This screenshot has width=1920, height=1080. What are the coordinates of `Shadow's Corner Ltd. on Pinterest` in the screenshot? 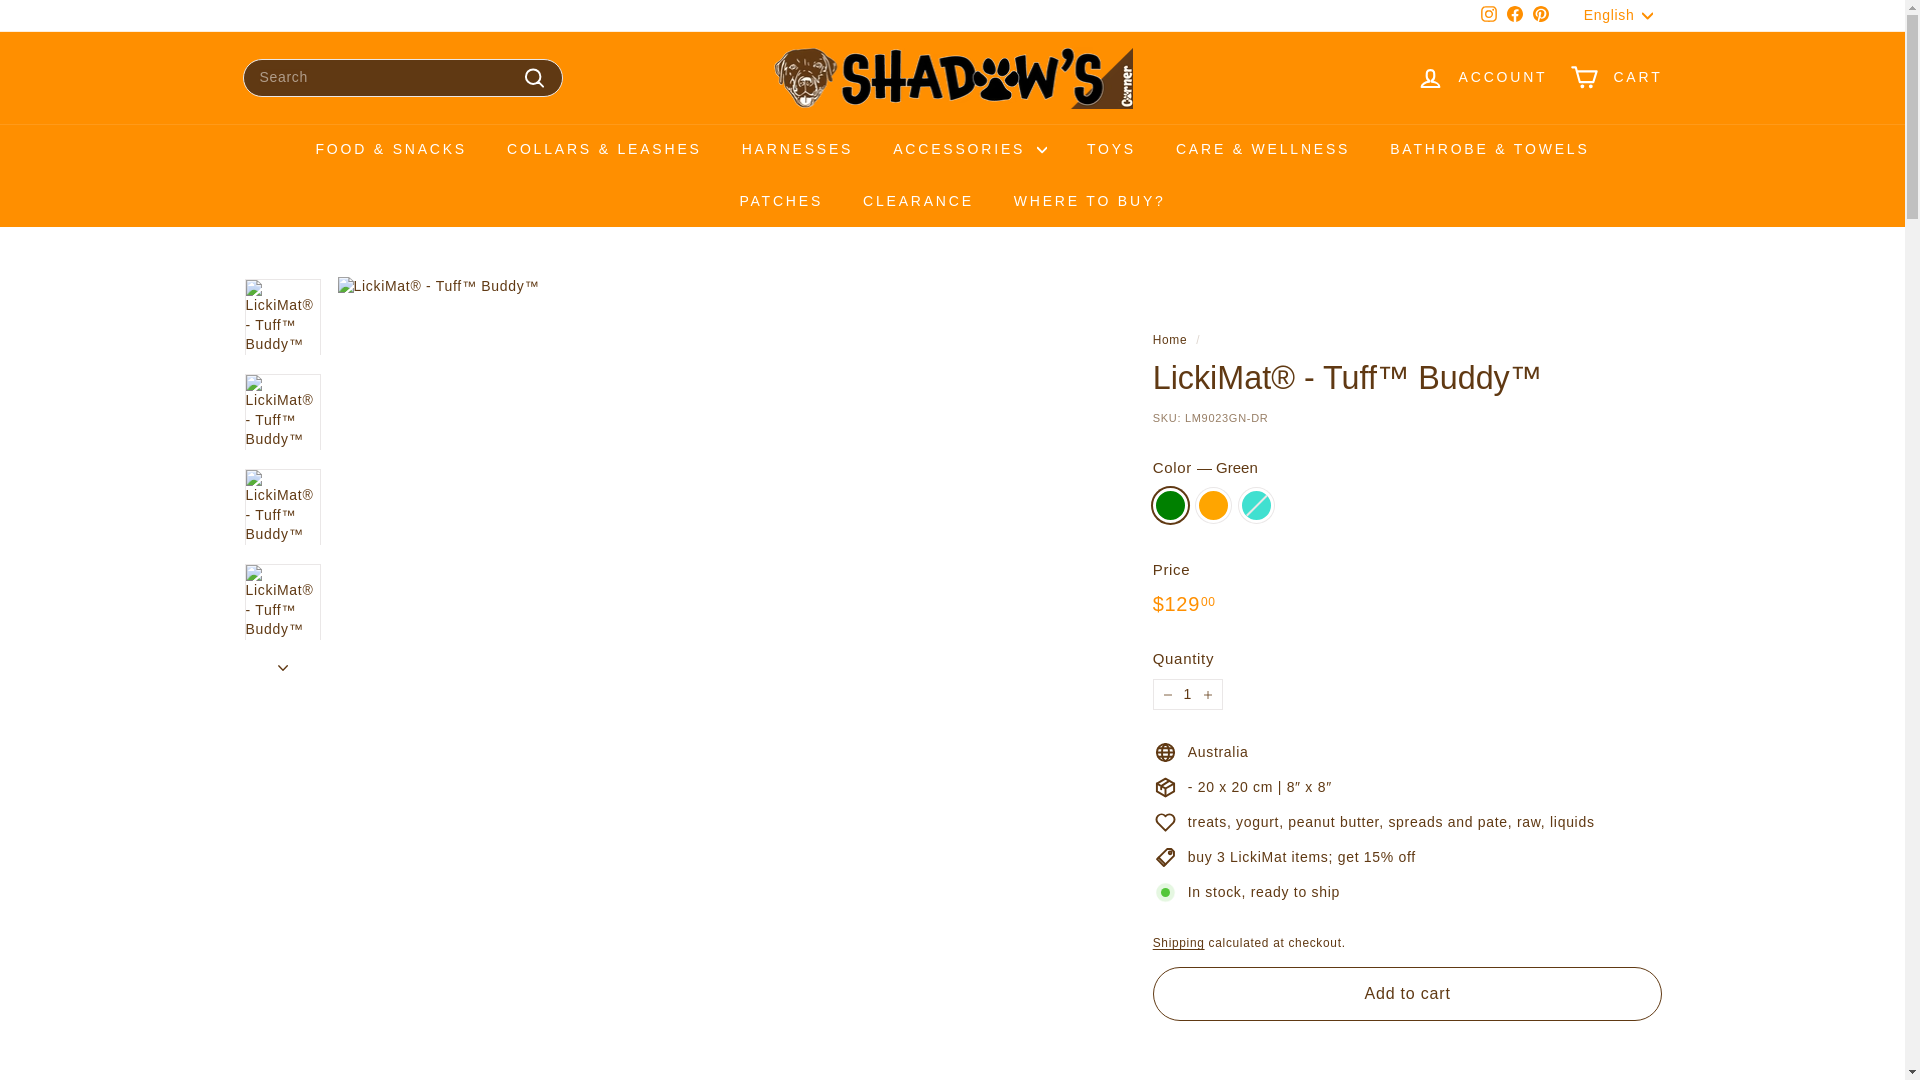 It's located at (1514, 16).